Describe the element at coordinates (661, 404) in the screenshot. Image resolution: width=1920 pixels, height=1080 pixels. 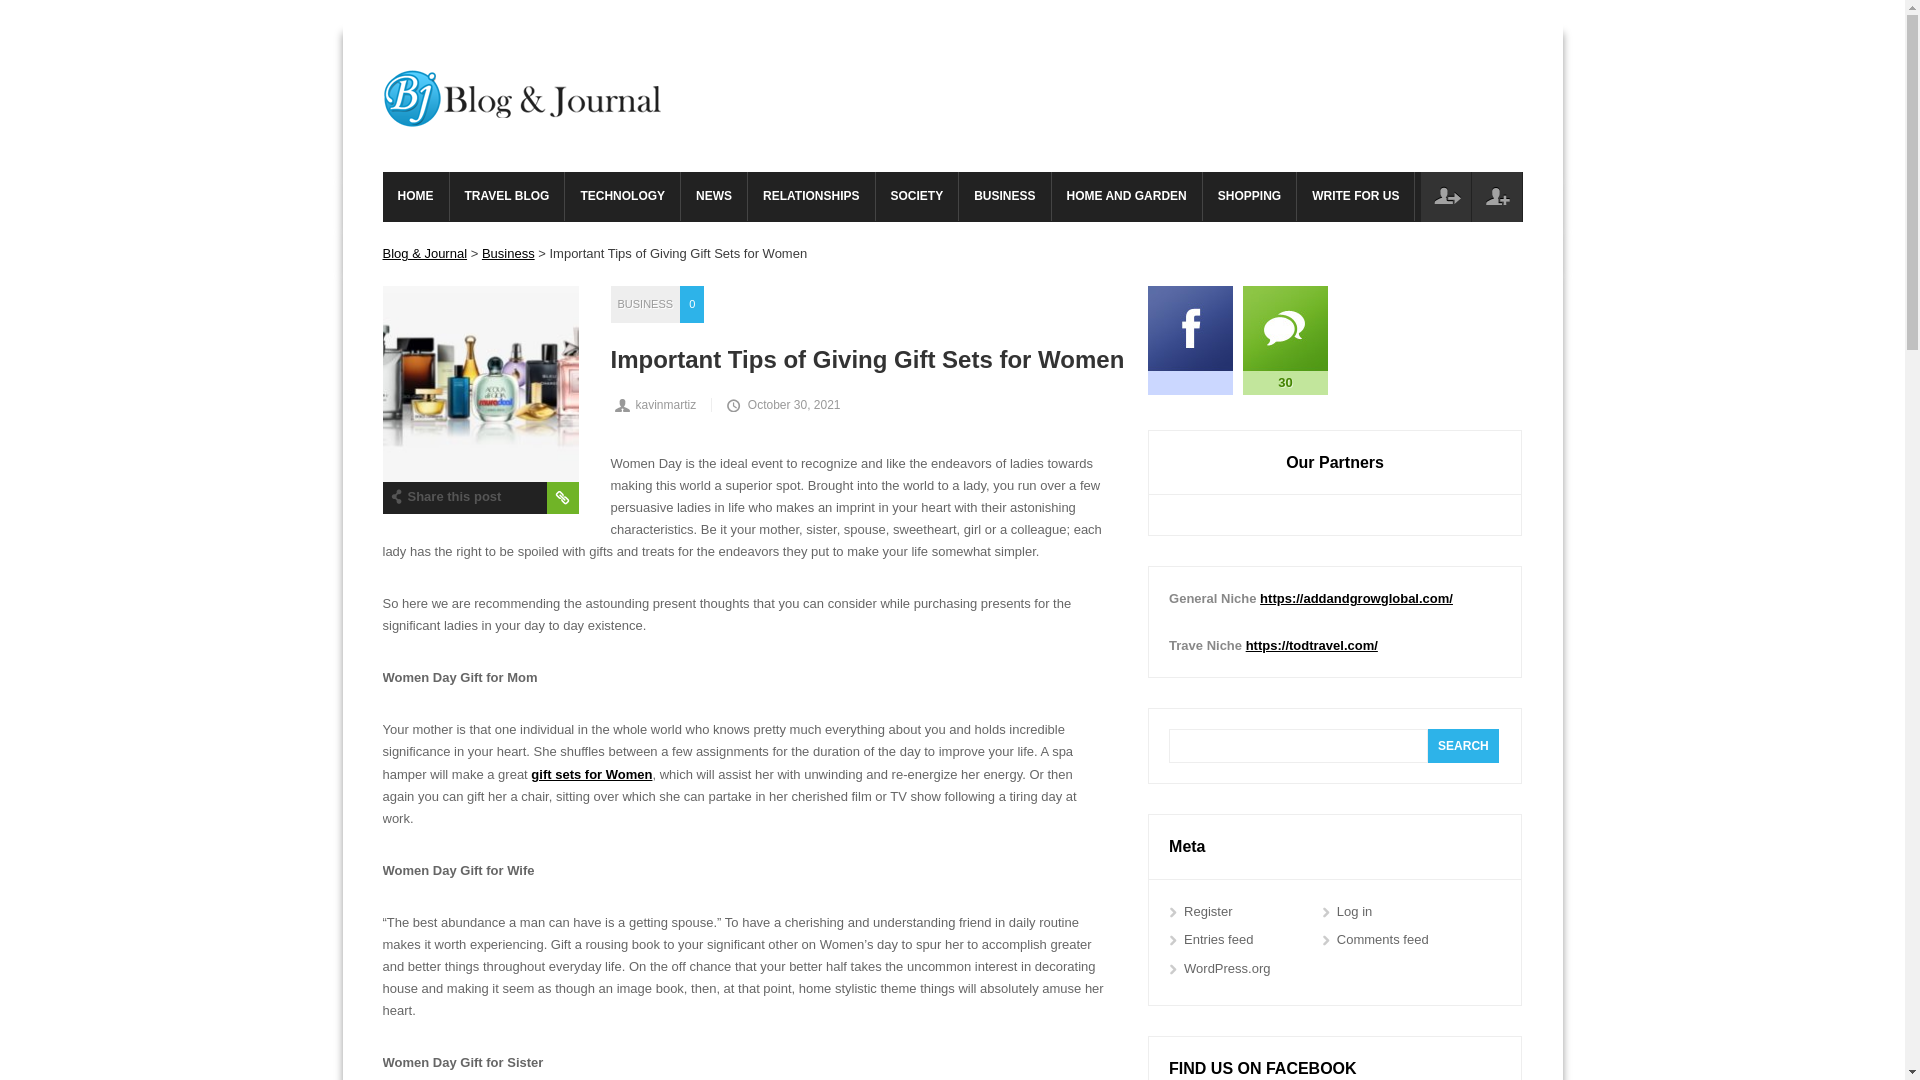
I see `kavinmartiz` at that location.